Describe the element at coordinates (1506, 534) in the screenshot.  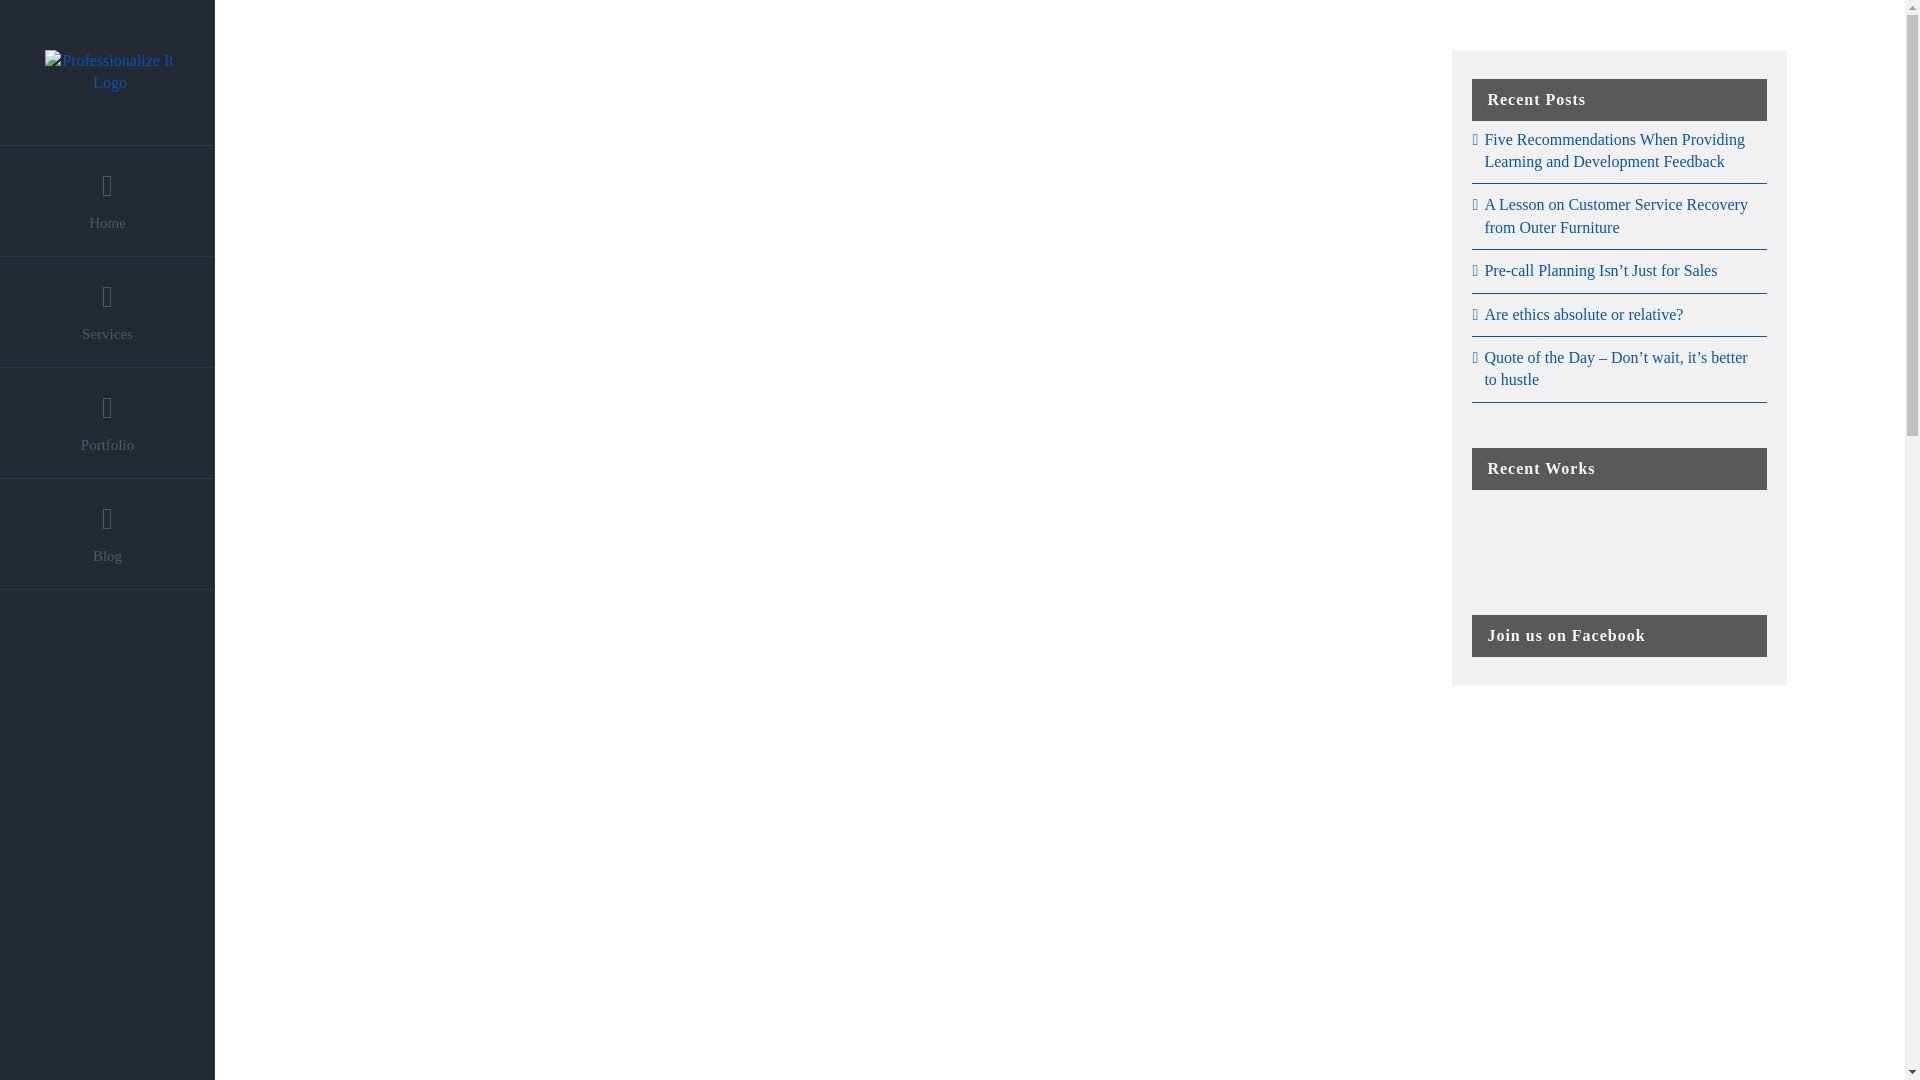
I see `eLearning Work Samples Produced by Jenny Anderson` at that location.